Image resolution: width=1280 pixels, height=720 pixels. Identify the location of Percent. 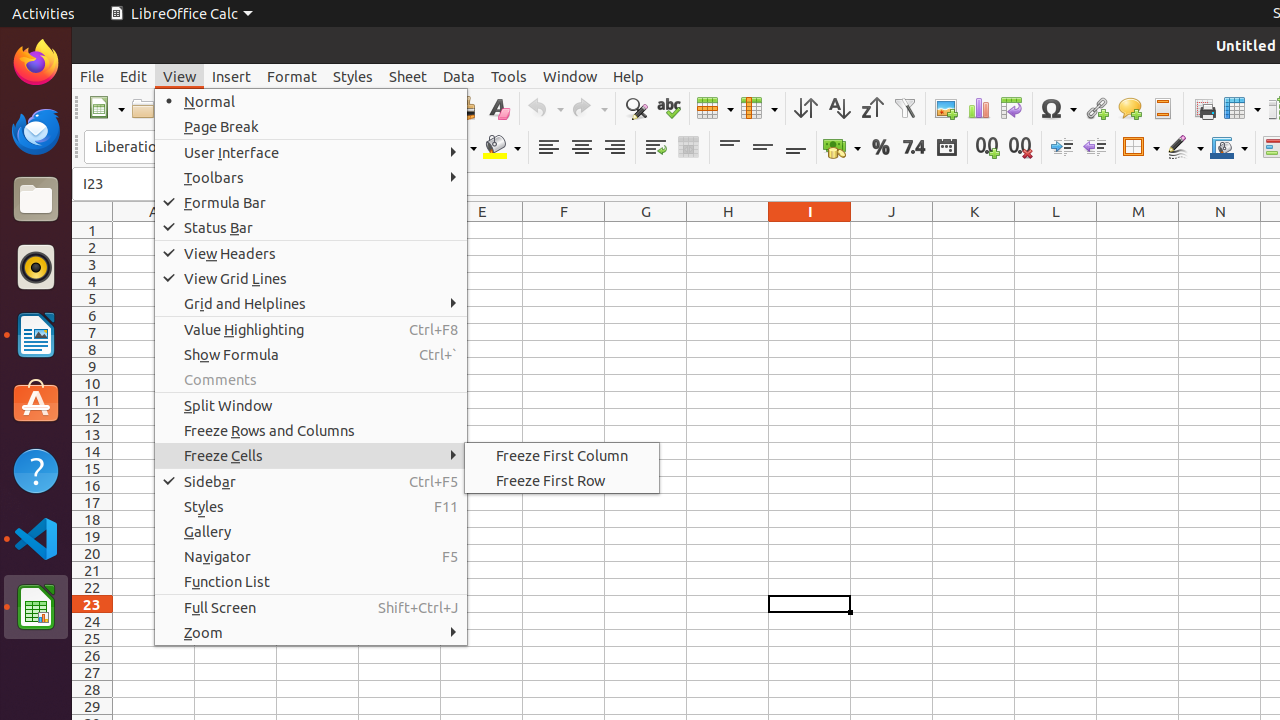
(880, 148).